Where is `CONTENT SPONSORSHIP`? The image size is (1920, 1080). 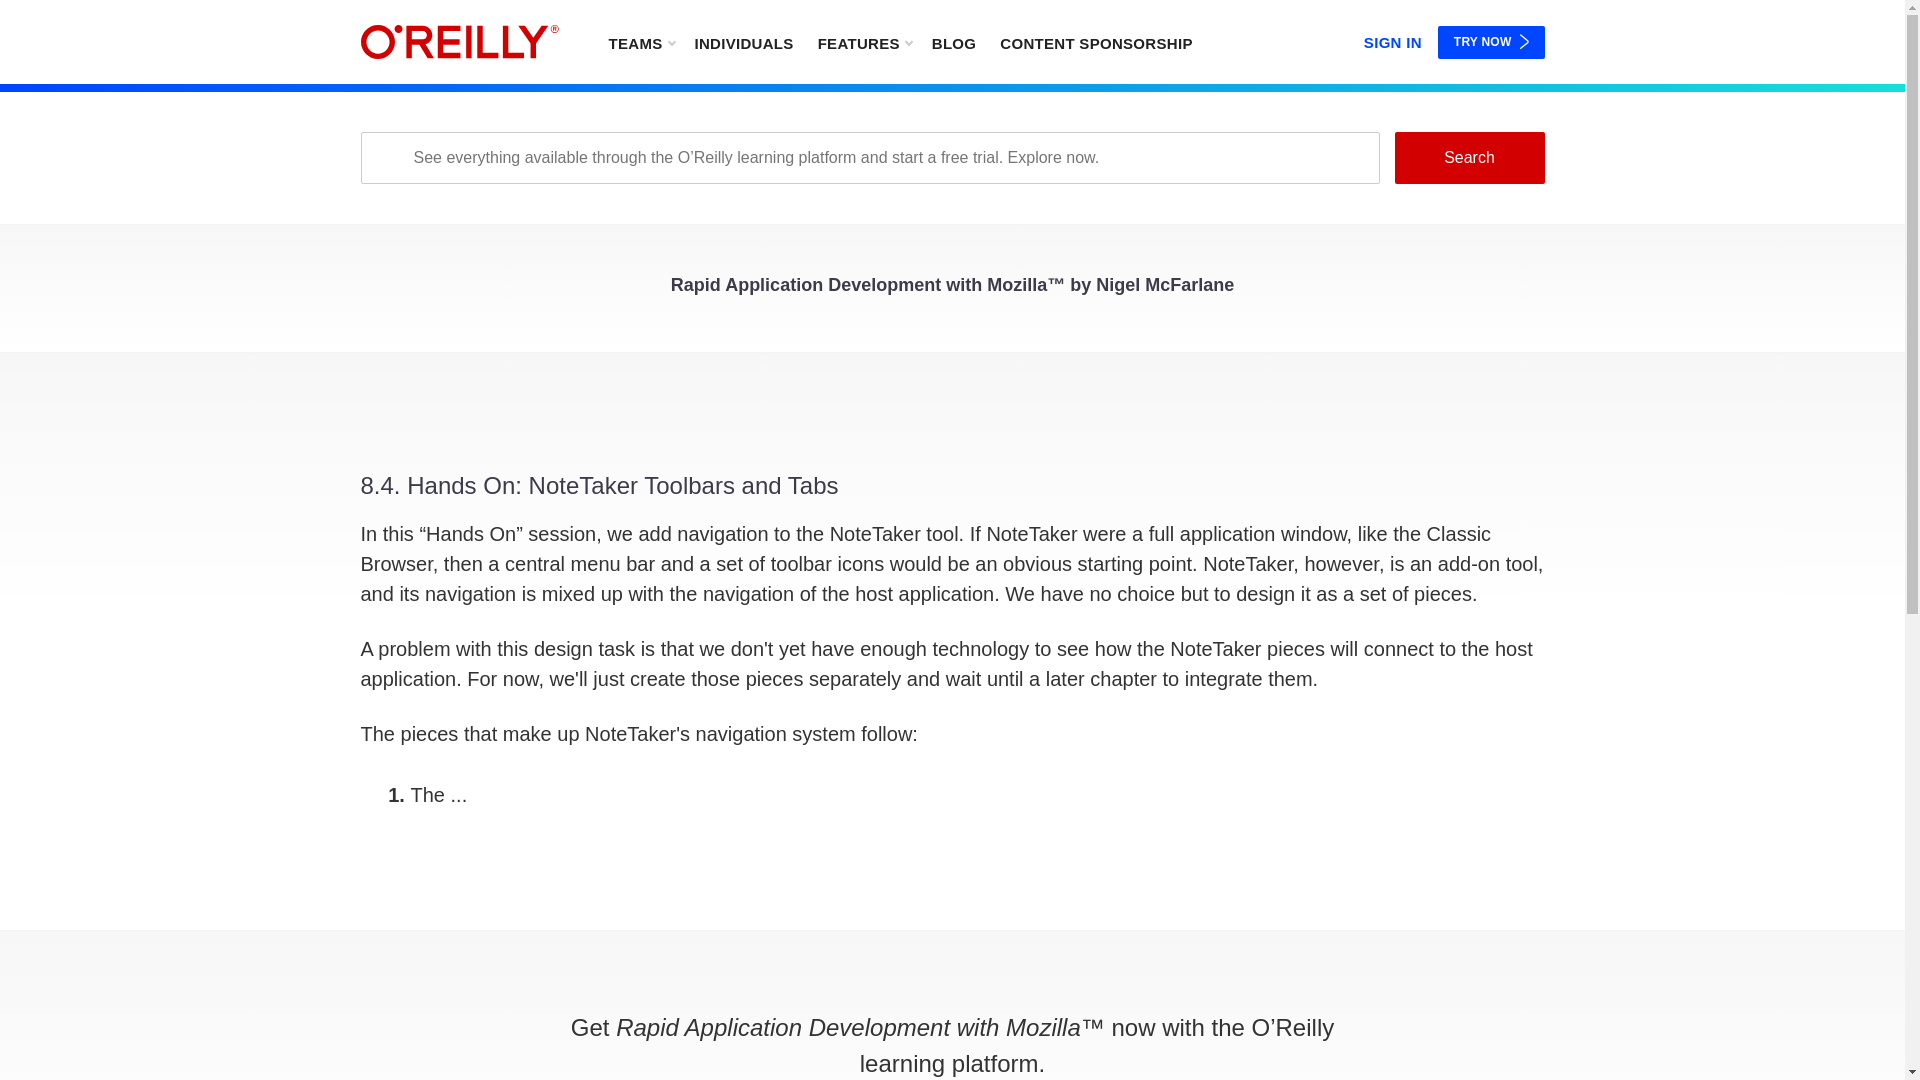
CONTENT SPONSORSHIP is located at coordinates (1096, 42).